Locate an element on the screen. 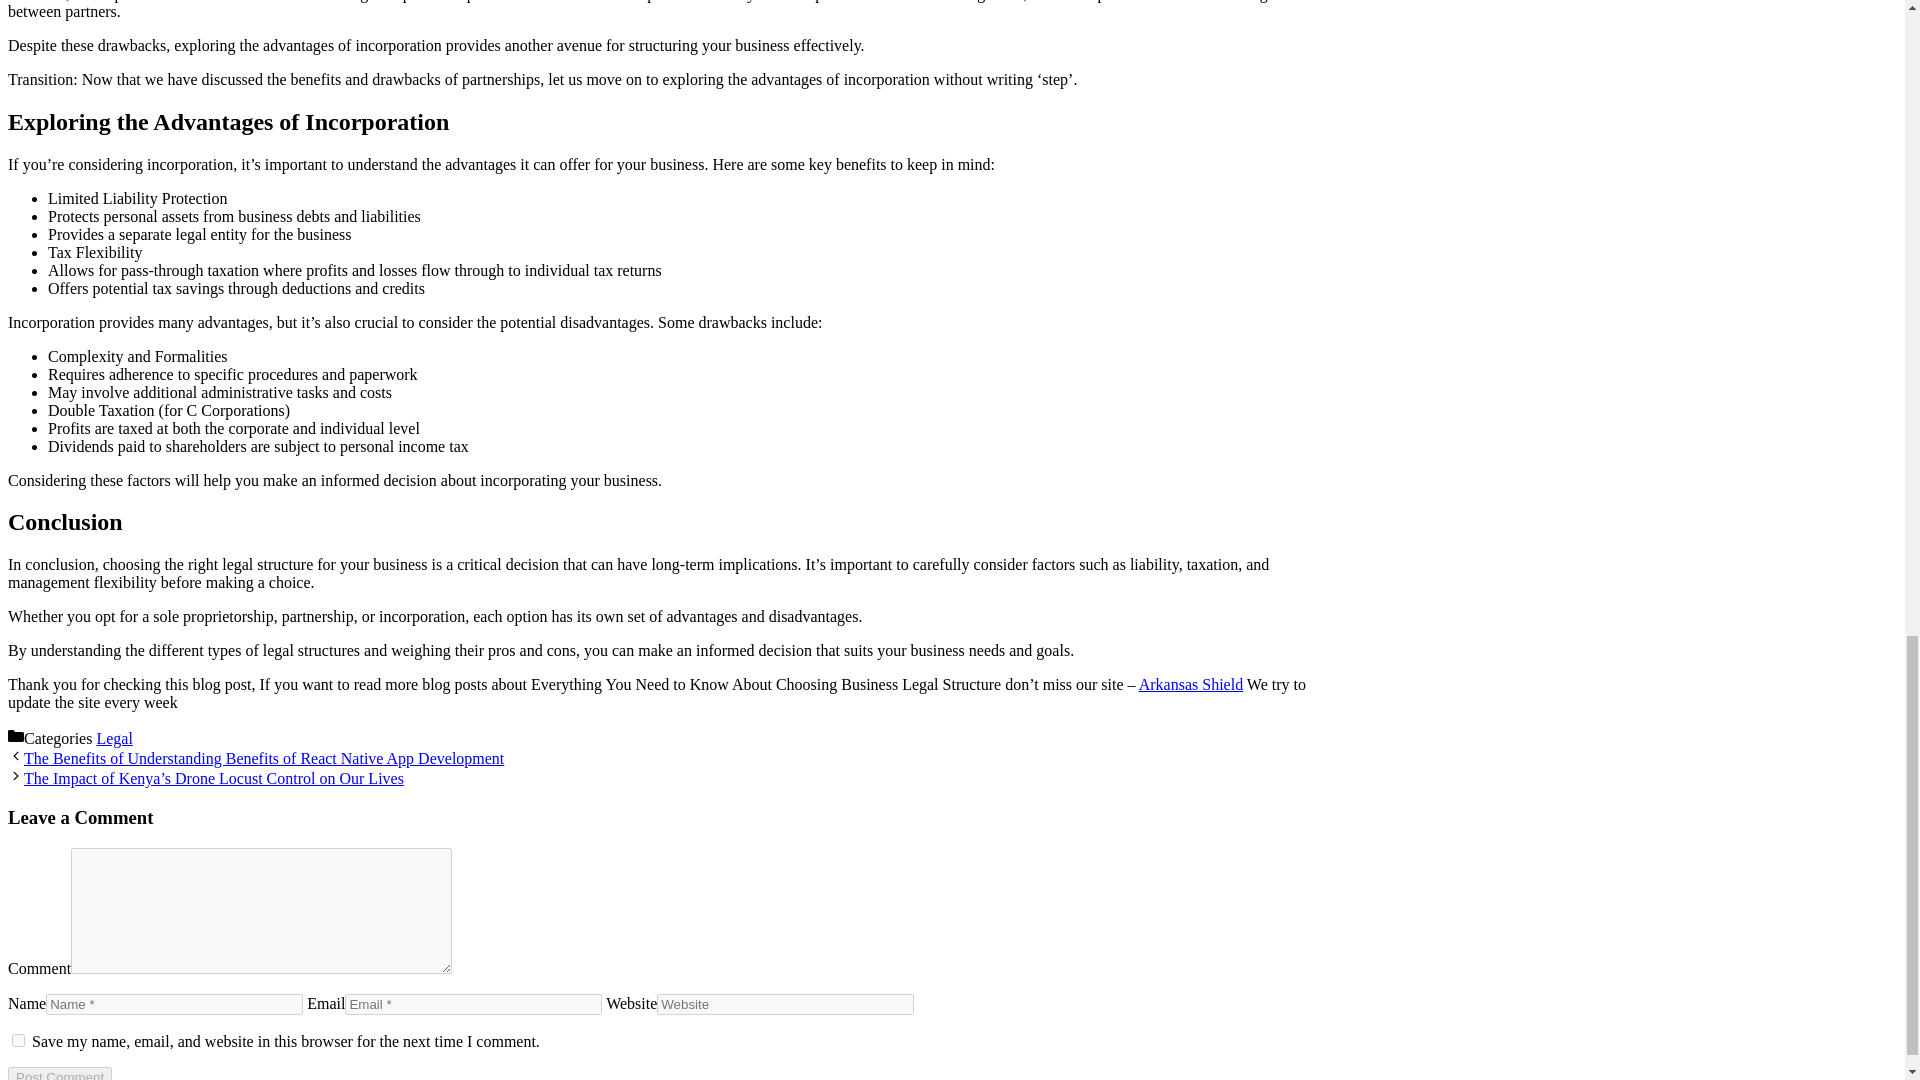 The width and height of the screenshot is (1920, 1080). Arkansas Shield is located at coordinates (1190, 684).